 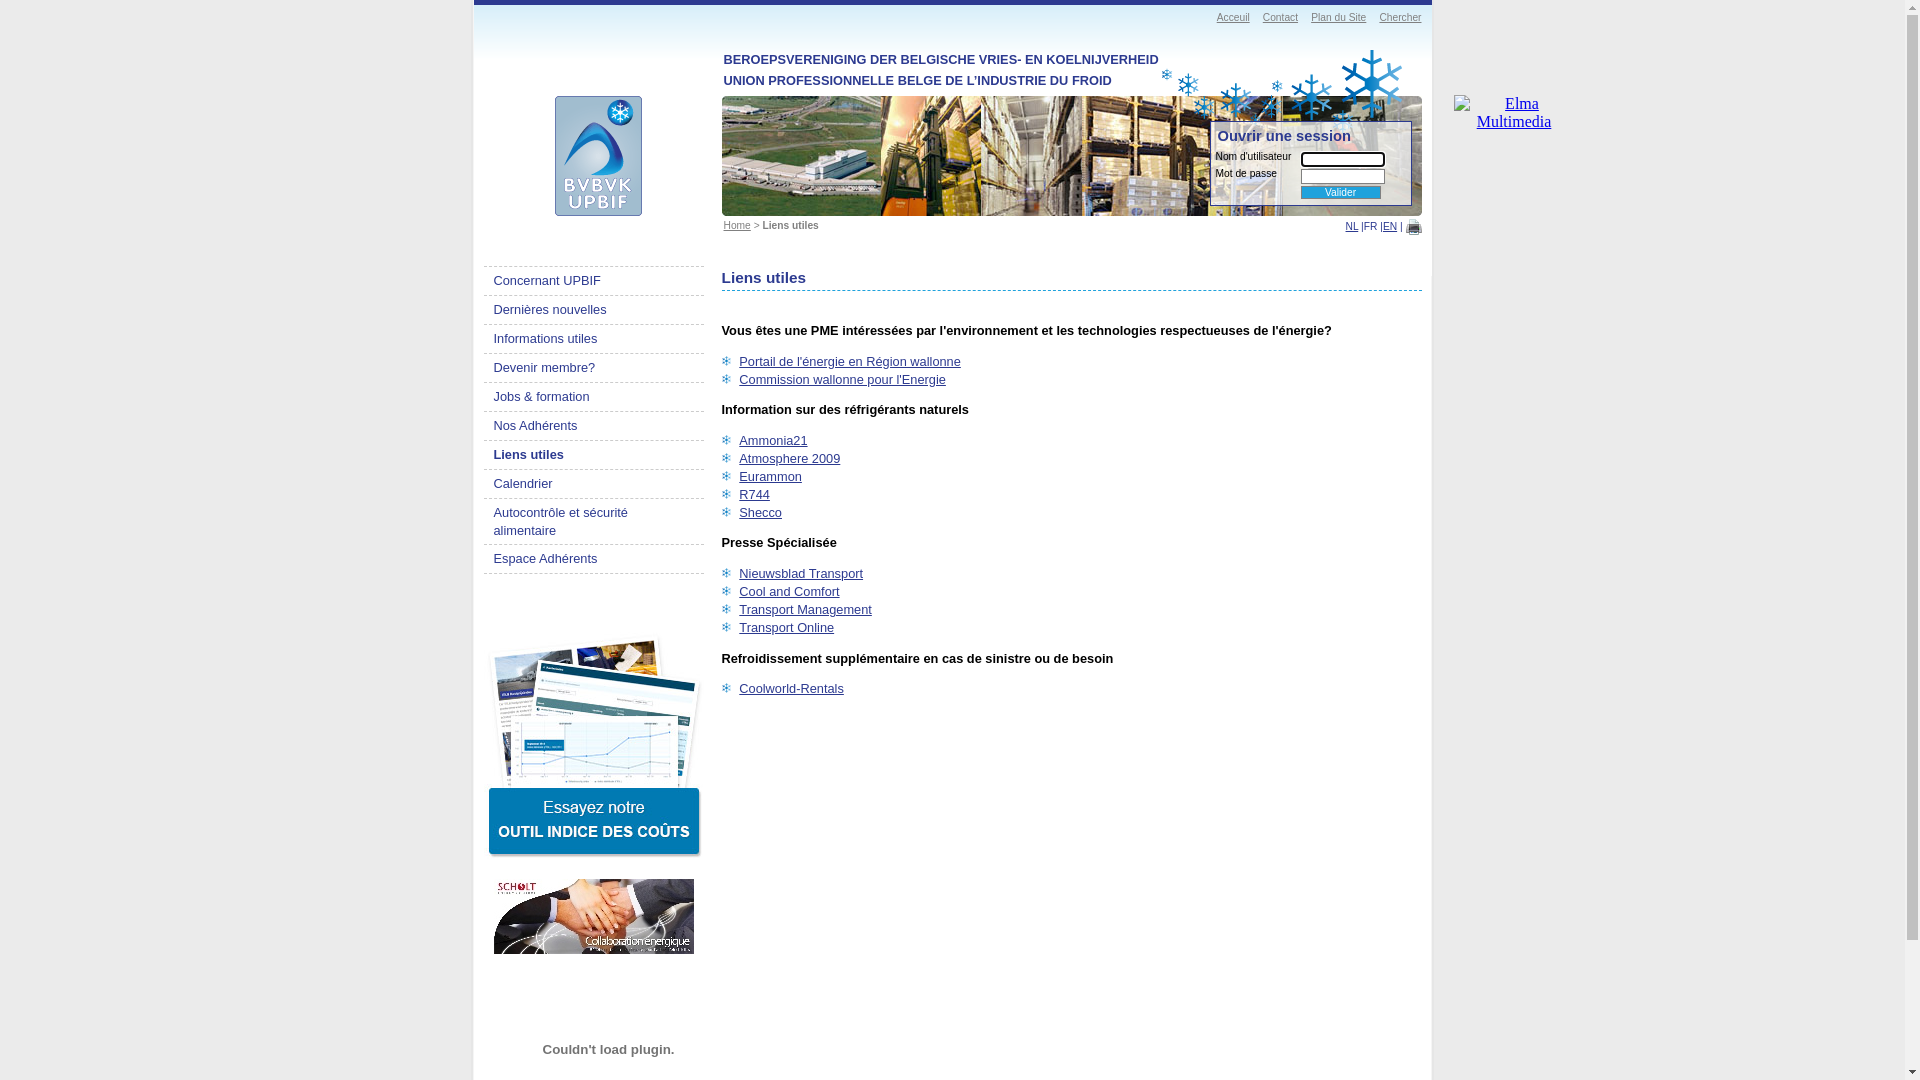 I want to click on Transport Management, so click(x=806, y=610).